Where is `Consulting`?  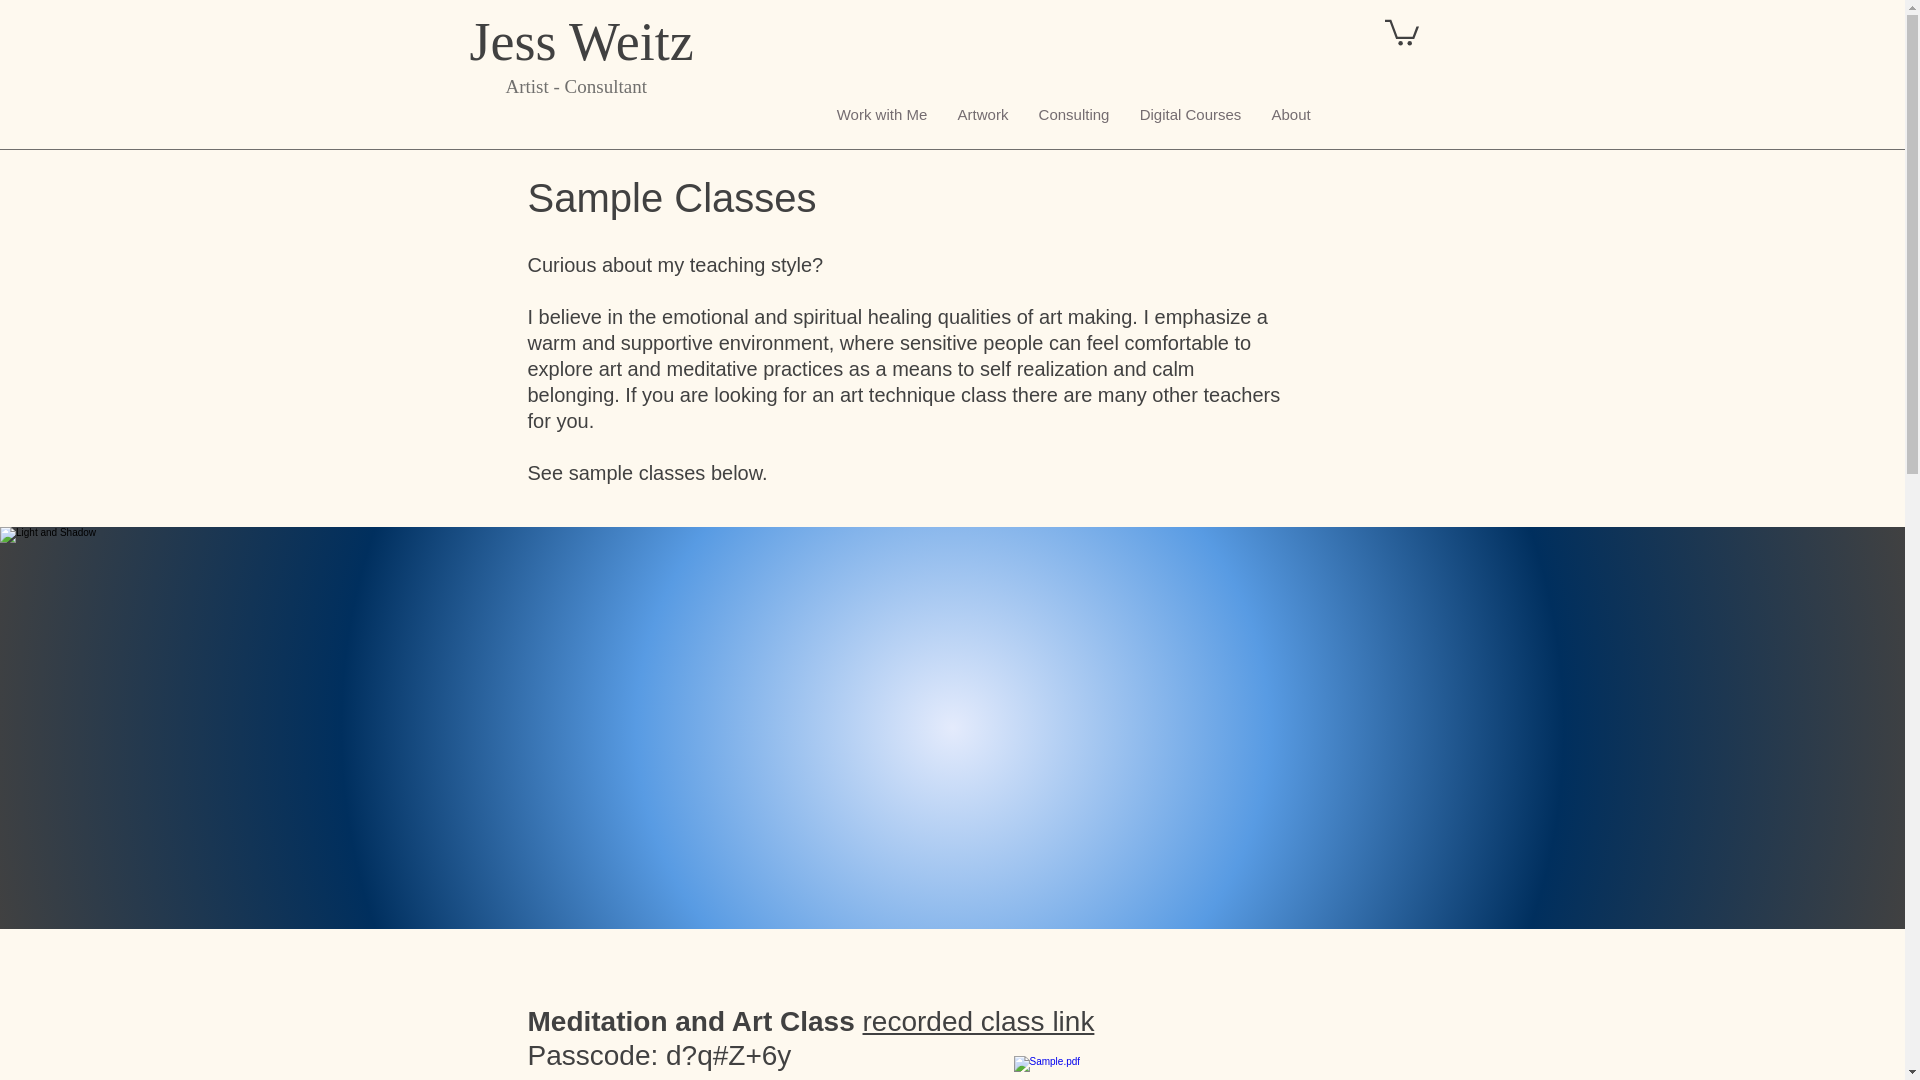
Consulting is located at coordinates (1074, 114).